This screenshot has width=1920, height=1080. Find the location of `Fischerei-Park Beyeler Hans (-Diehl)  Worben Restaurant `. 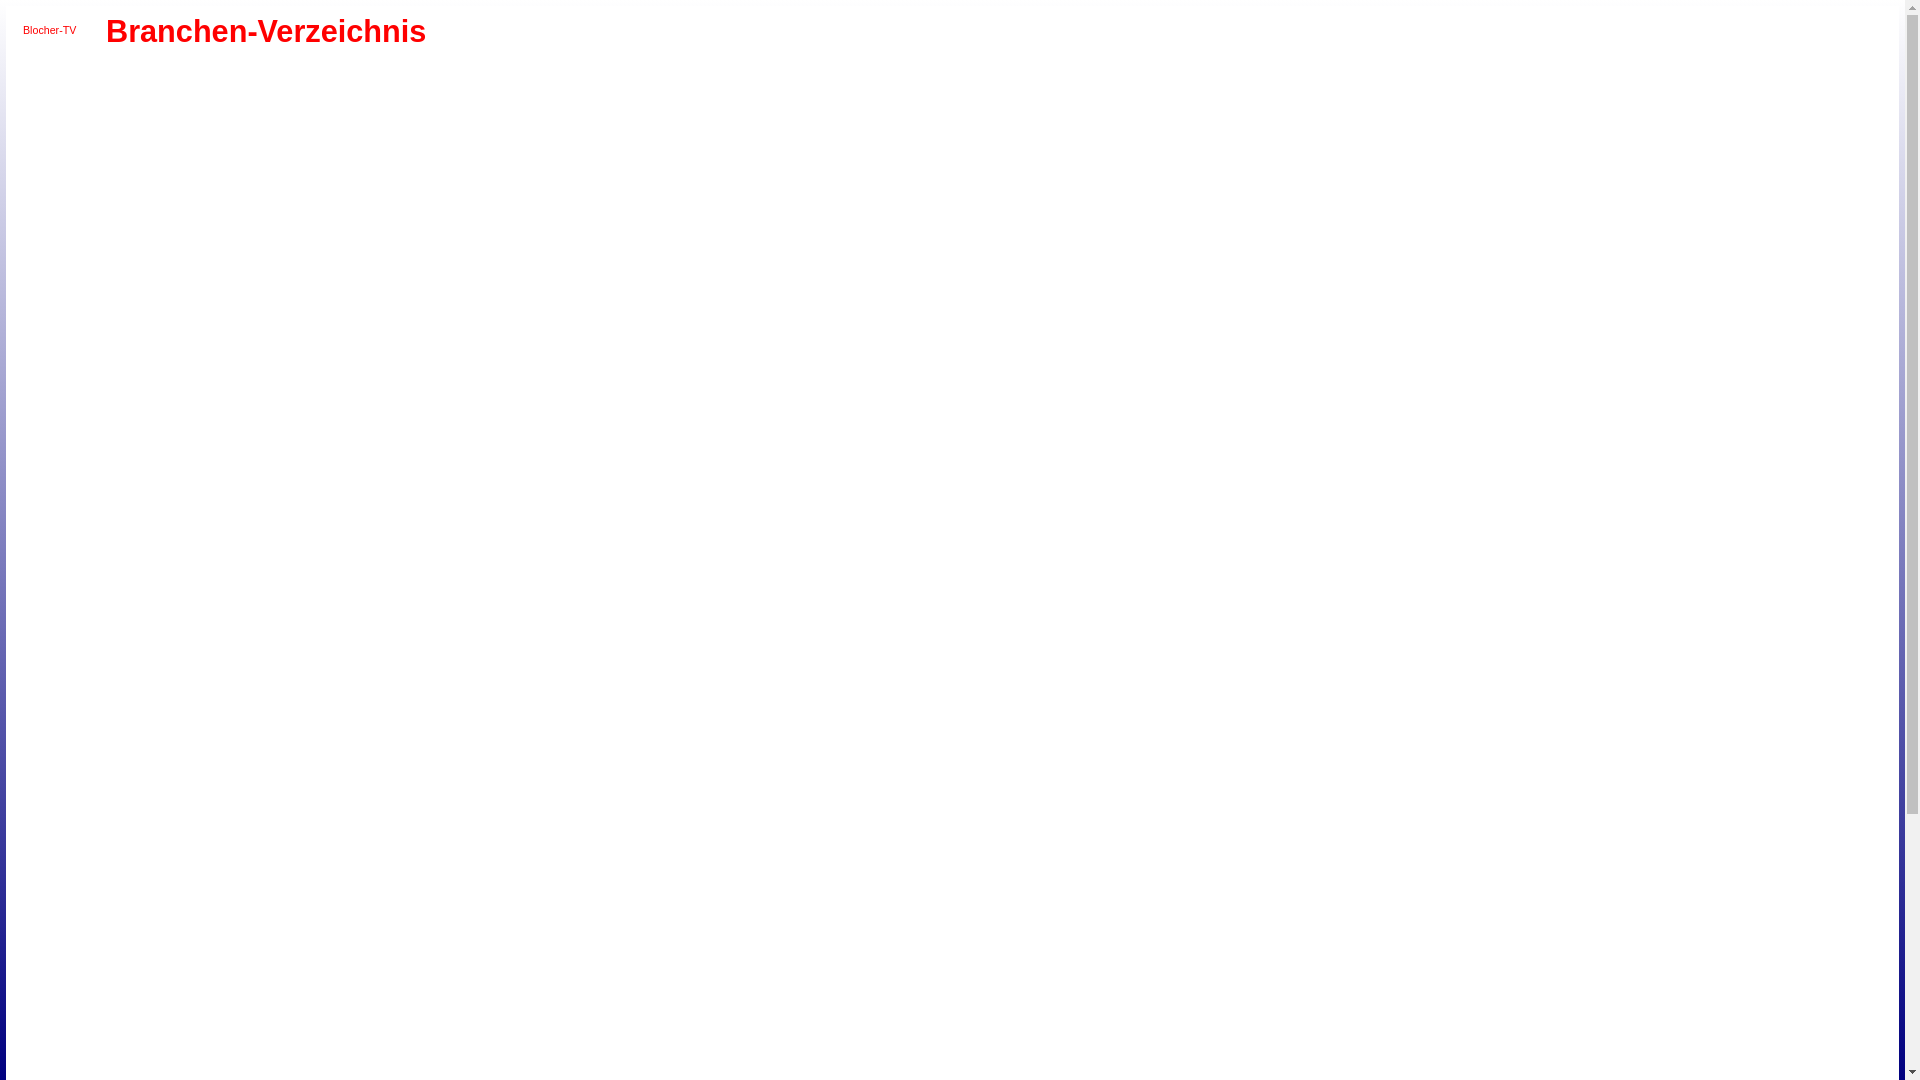

Fischerei-Park Beyeler Hans (-Diehl)  Worben Restaurant  is located at coordinates (256, 747).